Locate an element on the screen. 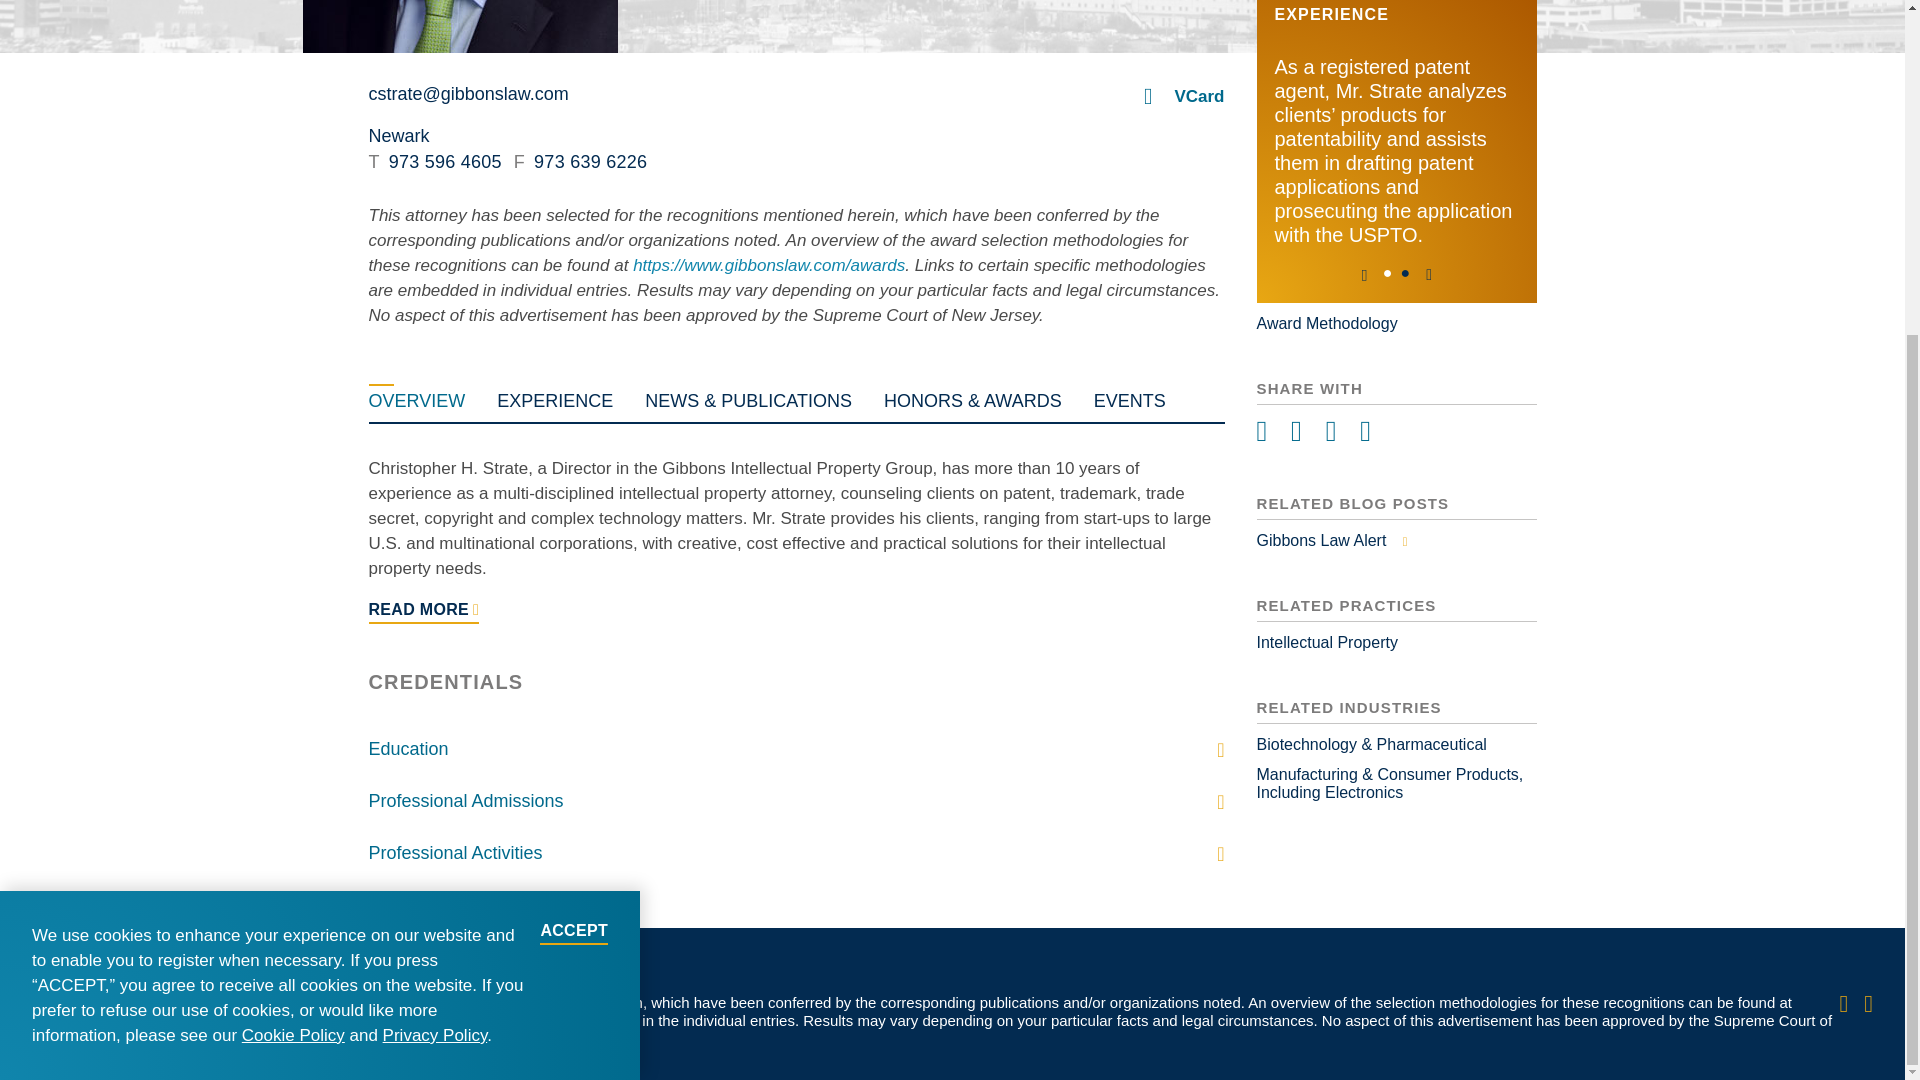 The height and width of the screenshot is (1080, 1920). Share With is located at coordinates (1396, 432).